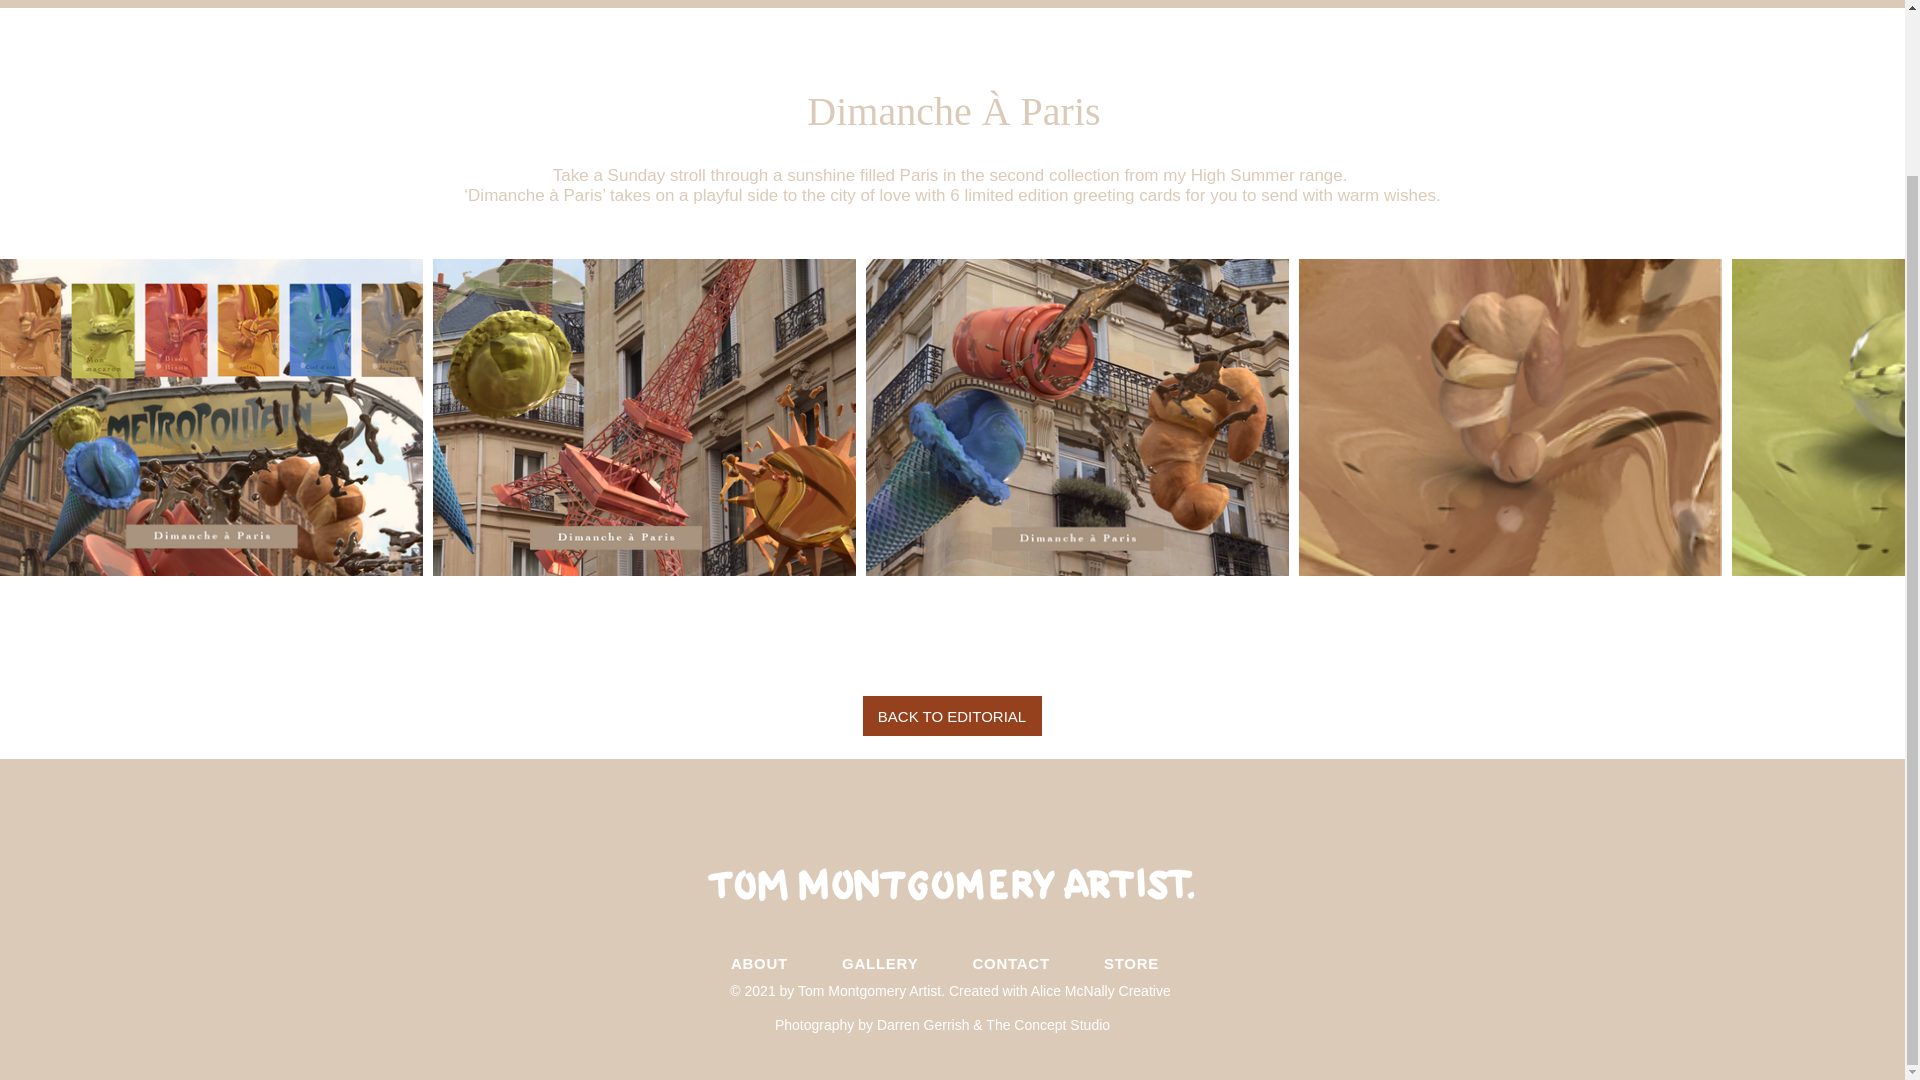 This screenshot has height=1080, width=1920. Describe the element at coordinates (1132, 963) in the screenshot. I see `STORE` at that location.